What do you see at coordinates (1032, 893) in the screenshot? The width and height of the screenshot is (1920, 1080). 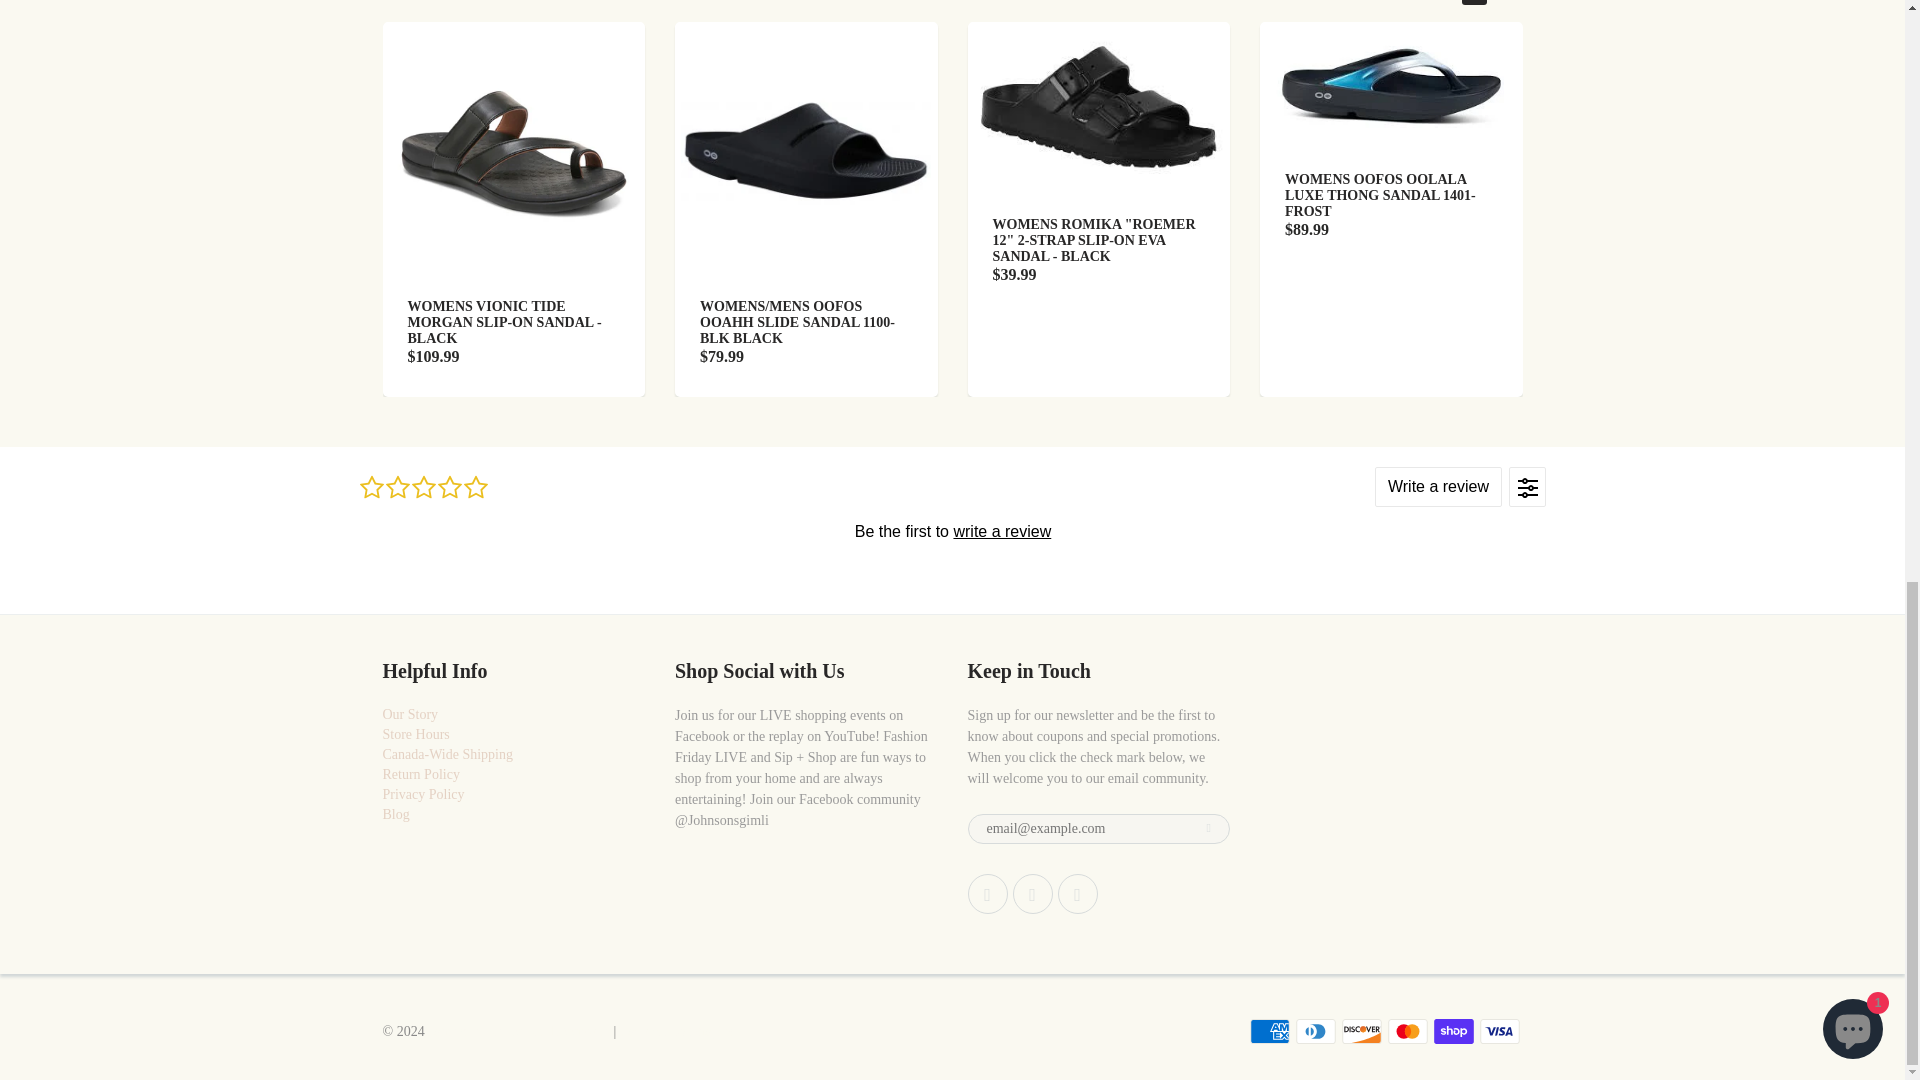 I see `Instagram` at bounding box center [1032, 893].